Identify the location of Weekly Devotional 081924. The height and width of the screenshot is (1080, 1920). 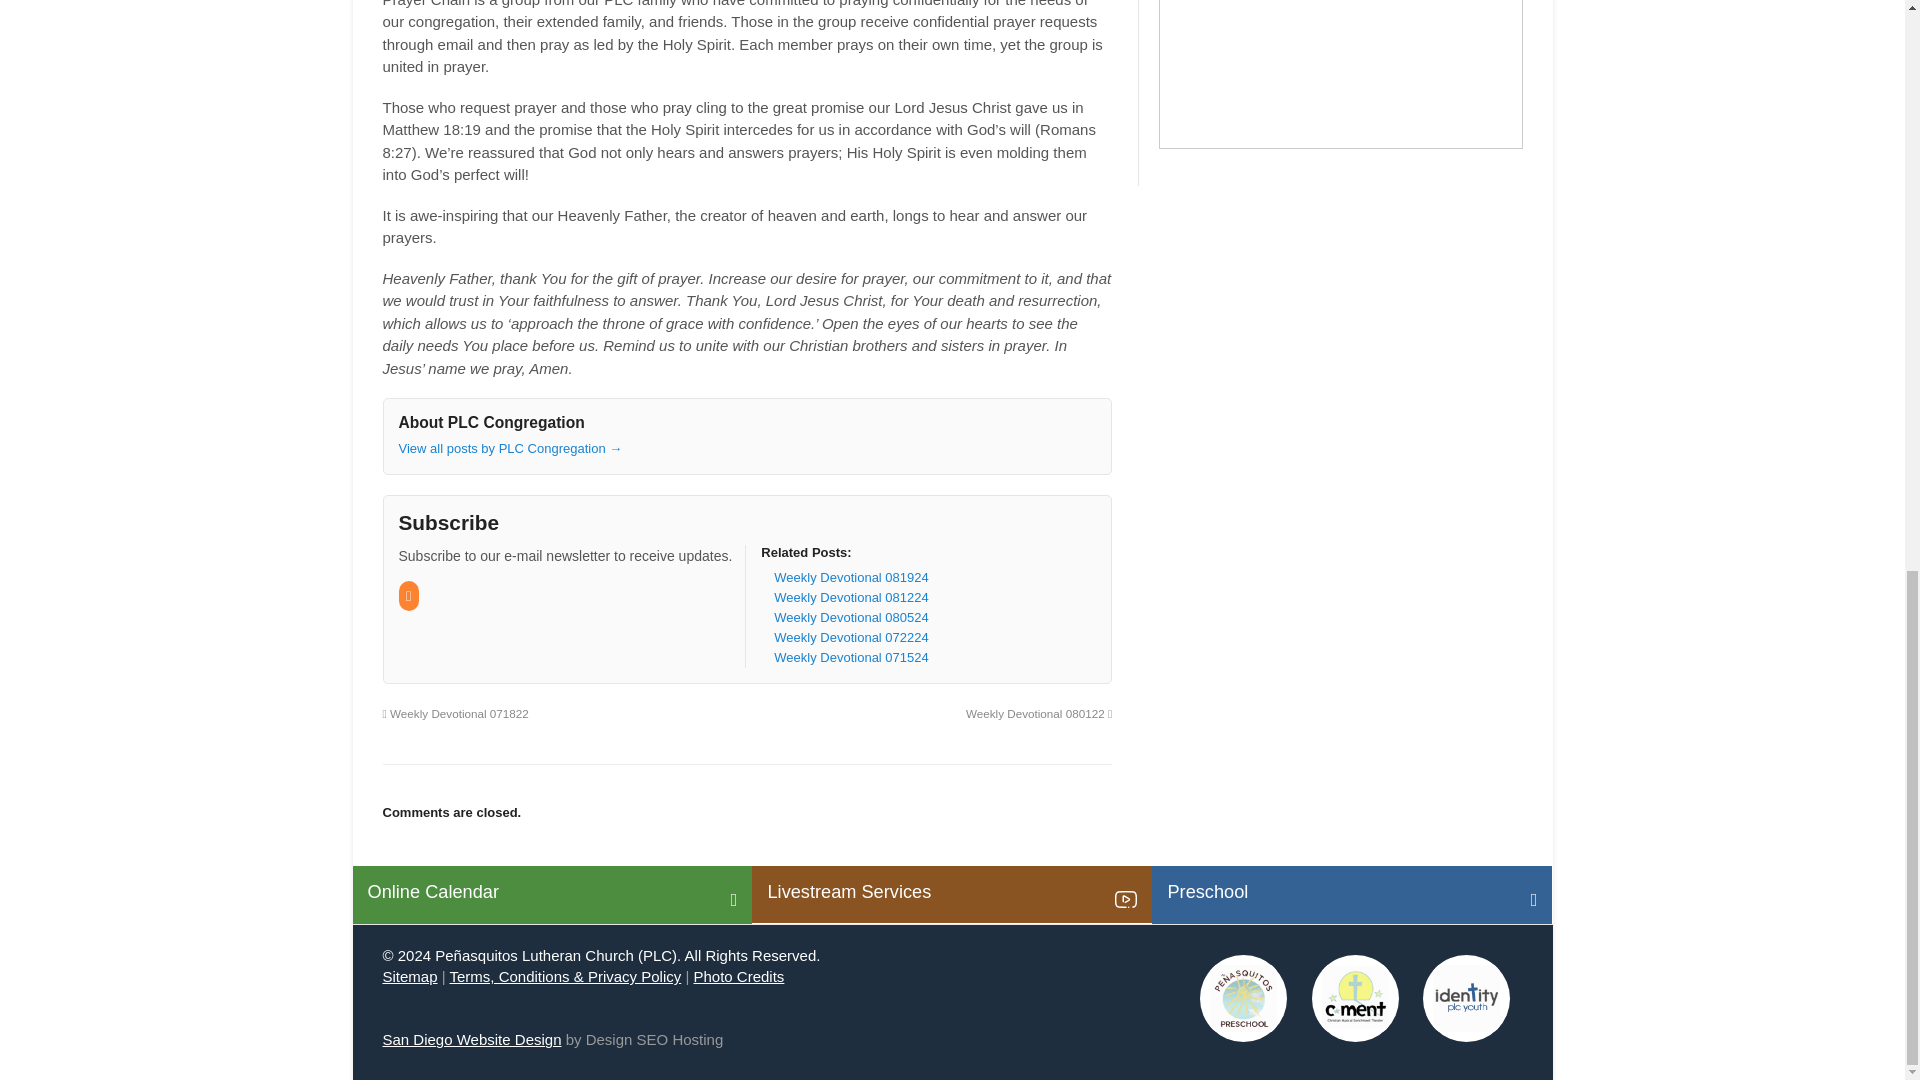
(850, 578).